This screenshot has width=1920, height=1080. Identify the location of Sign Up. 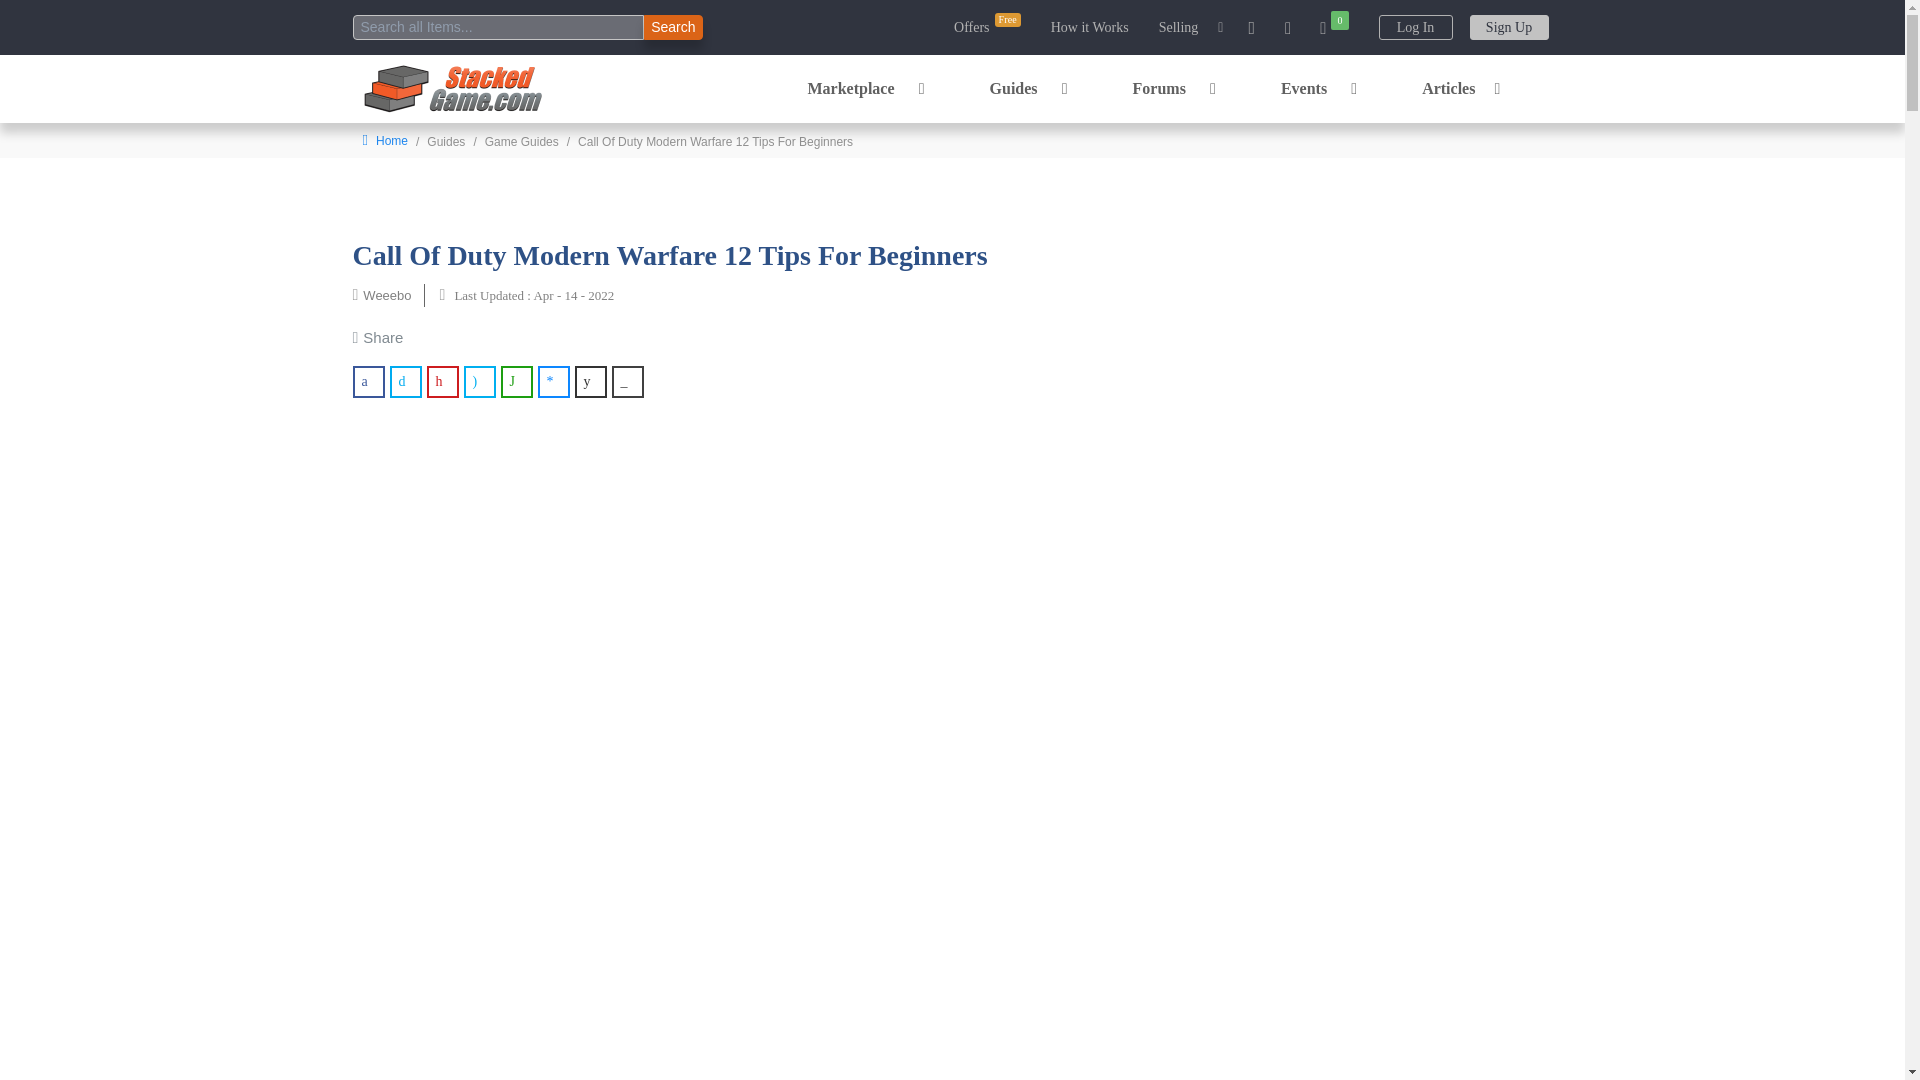
(1502, 28).